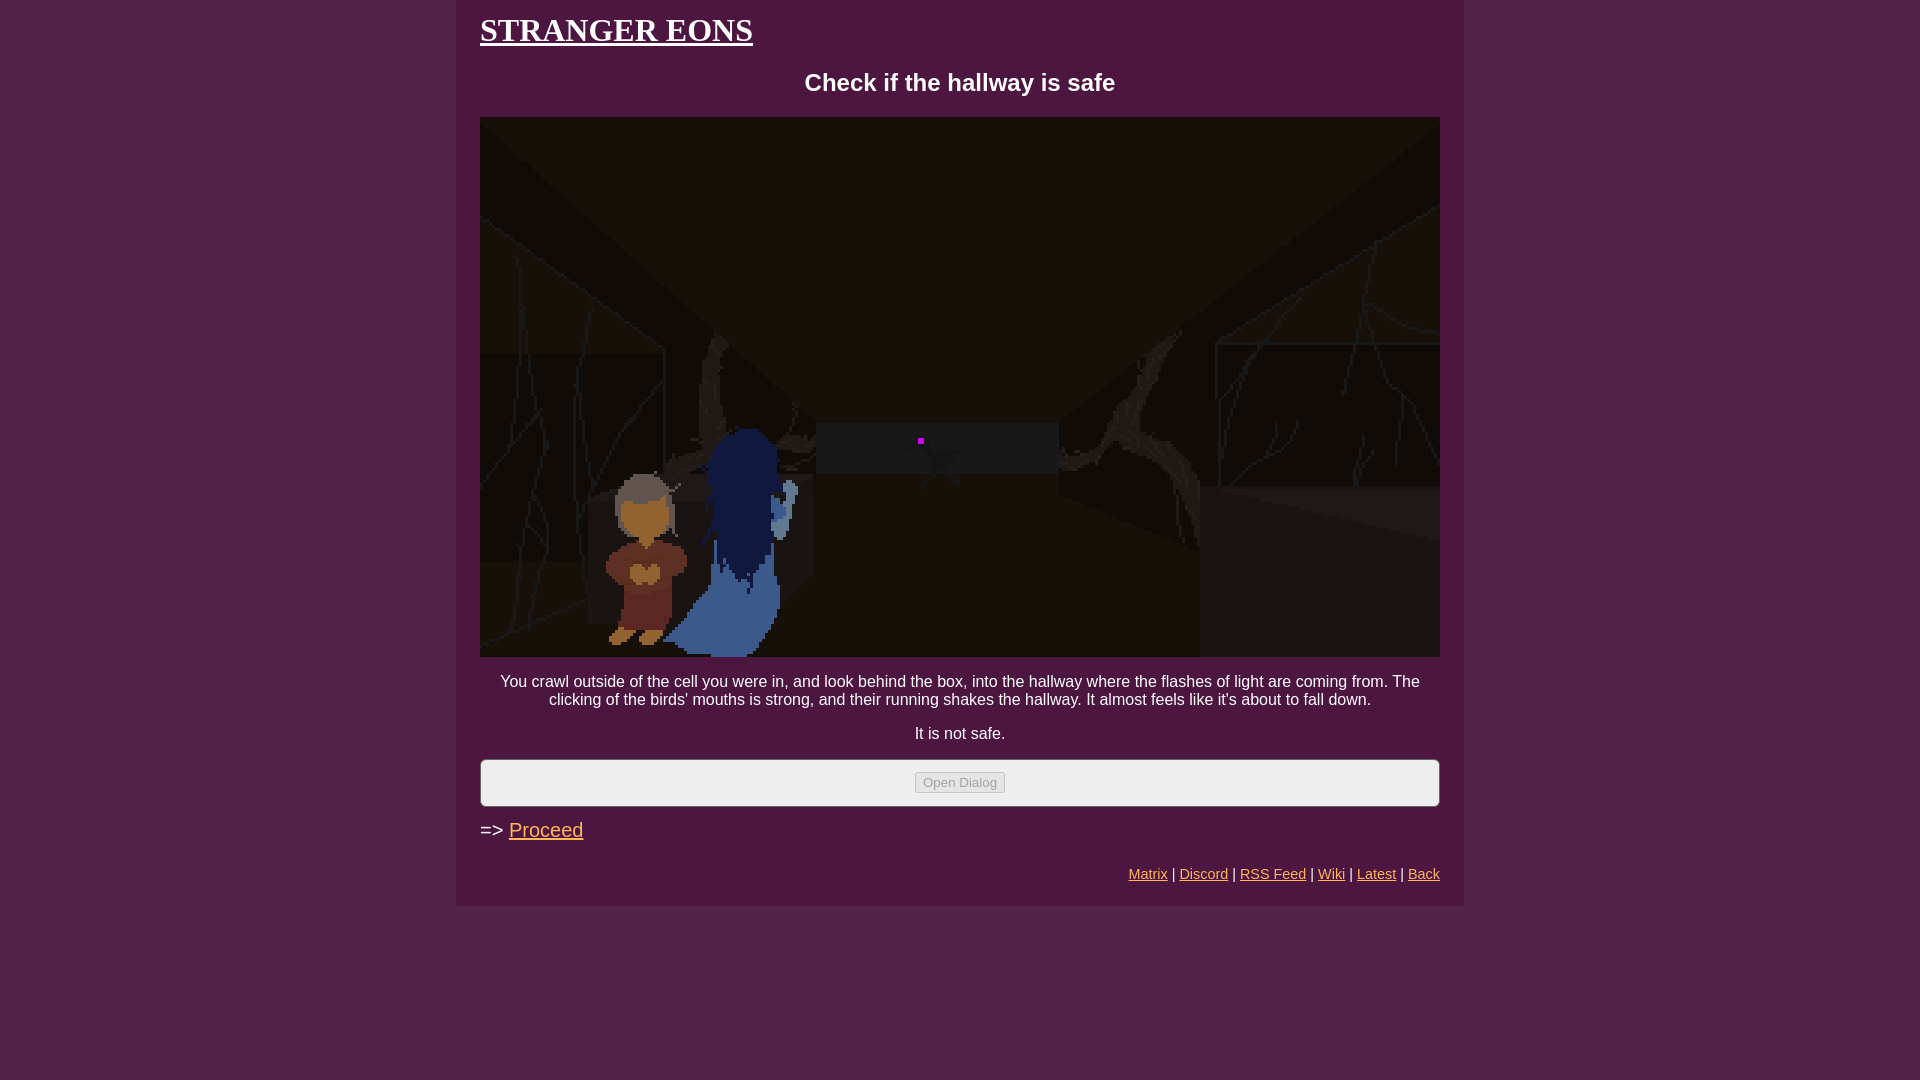  I want to click on STRANGER EONS, so click(616, 29).